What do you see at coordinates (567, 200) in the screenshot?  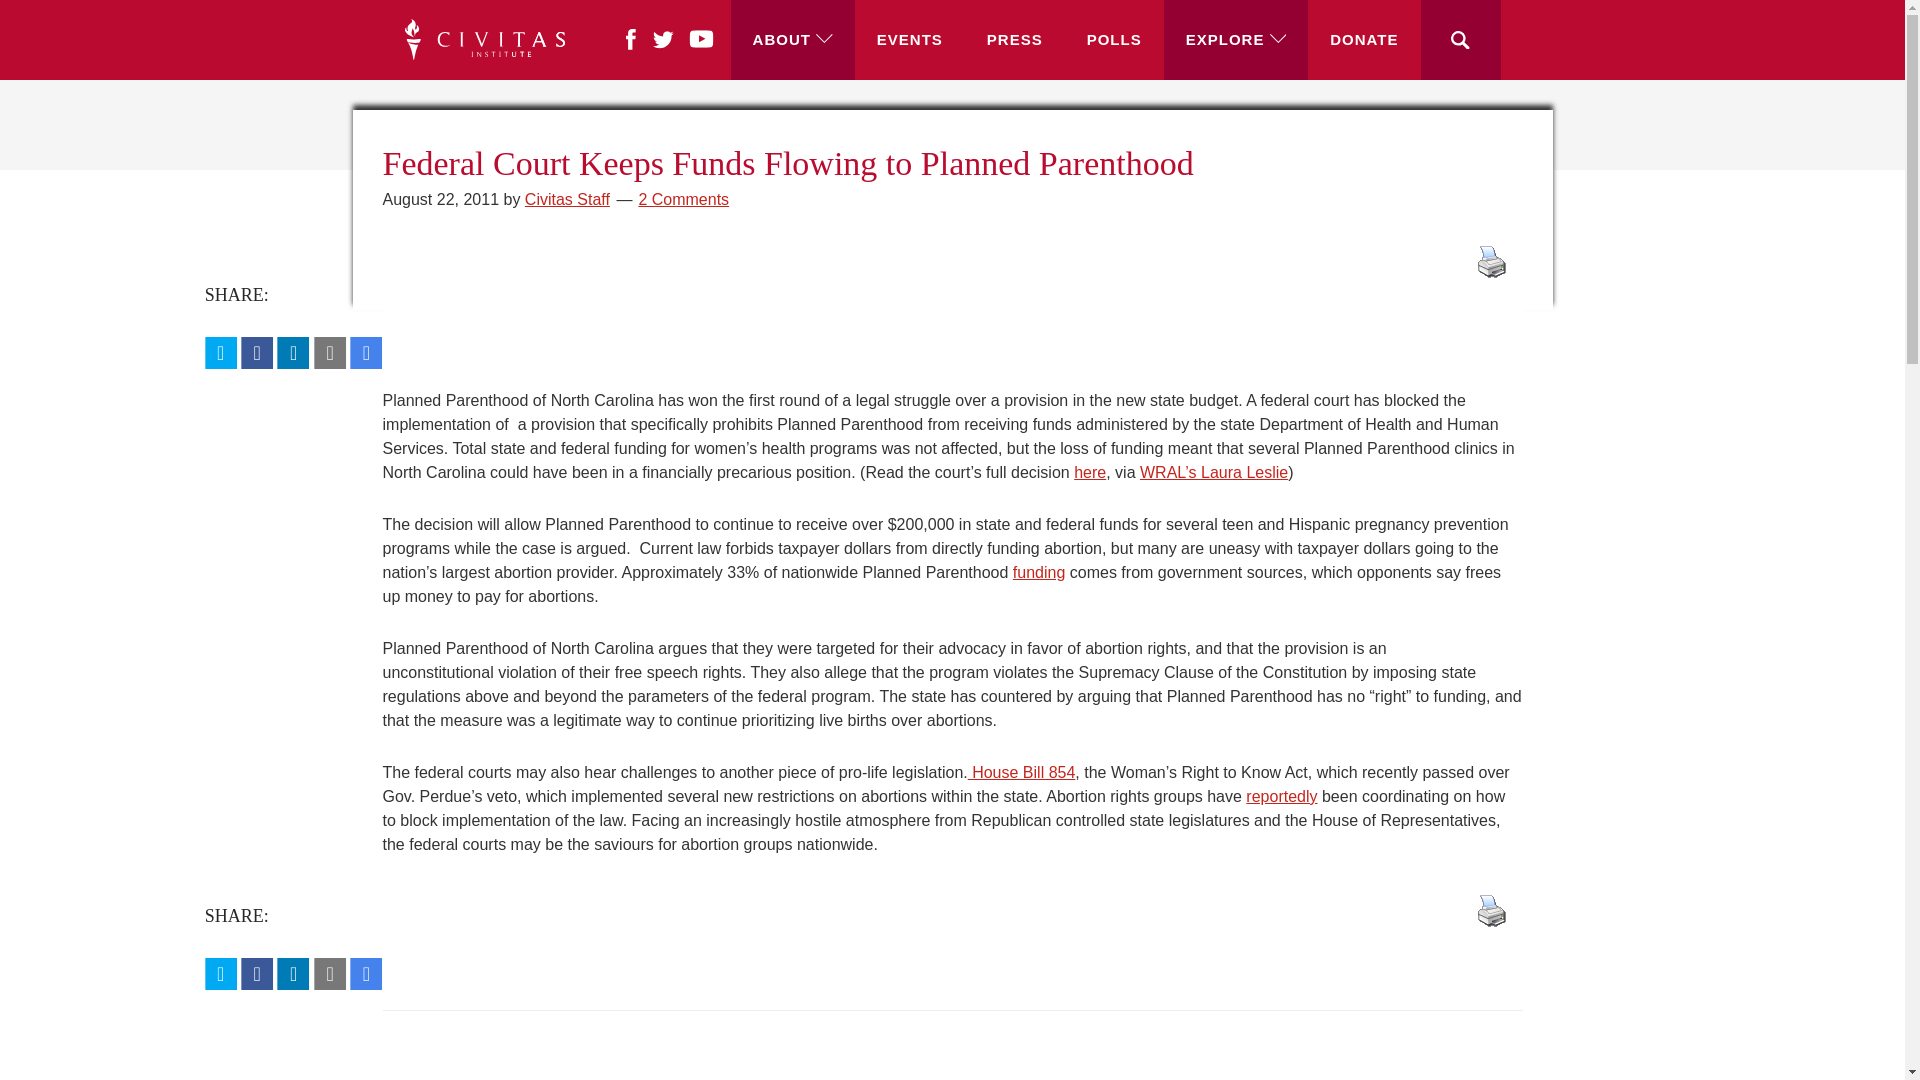 I see `Civitas Staff` at bounding box center [567, 200].